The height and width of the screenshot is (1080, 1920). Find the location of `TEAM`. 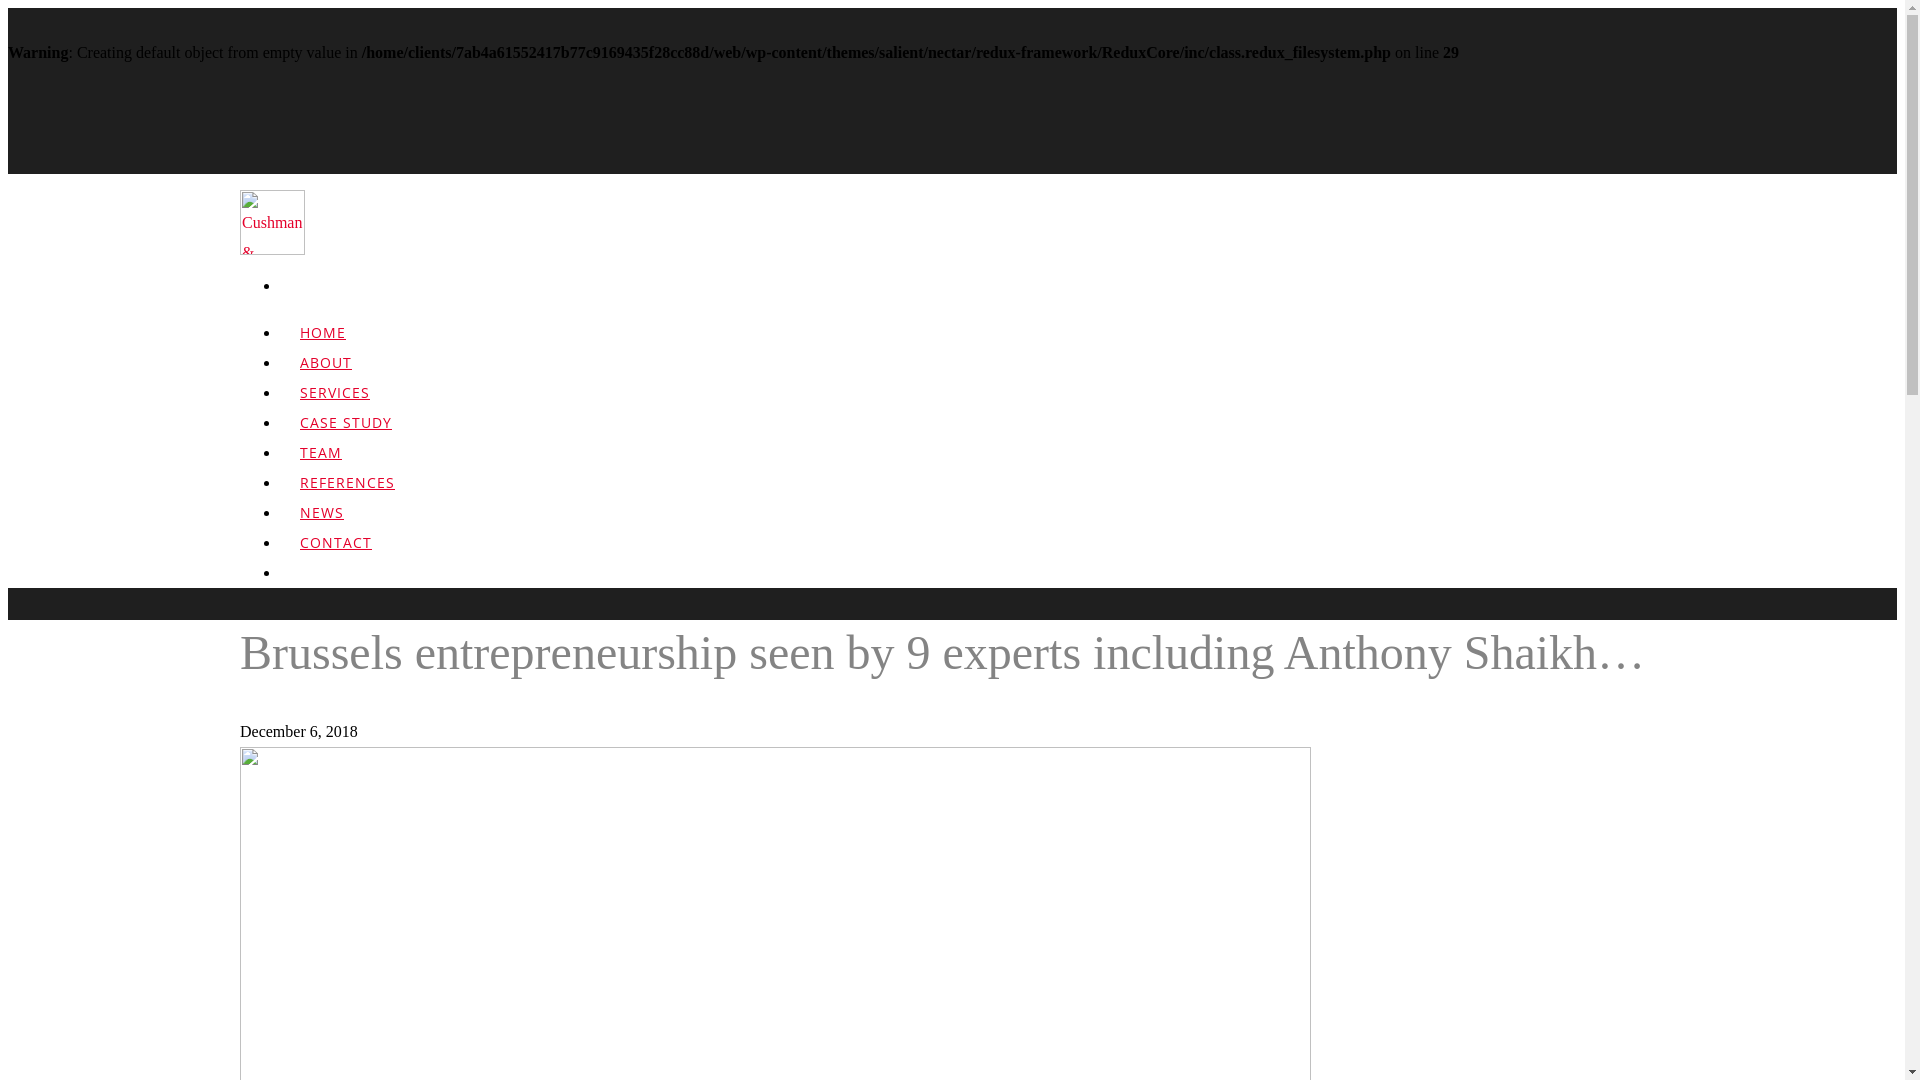

TEAM is located at coordinates (321, 466).